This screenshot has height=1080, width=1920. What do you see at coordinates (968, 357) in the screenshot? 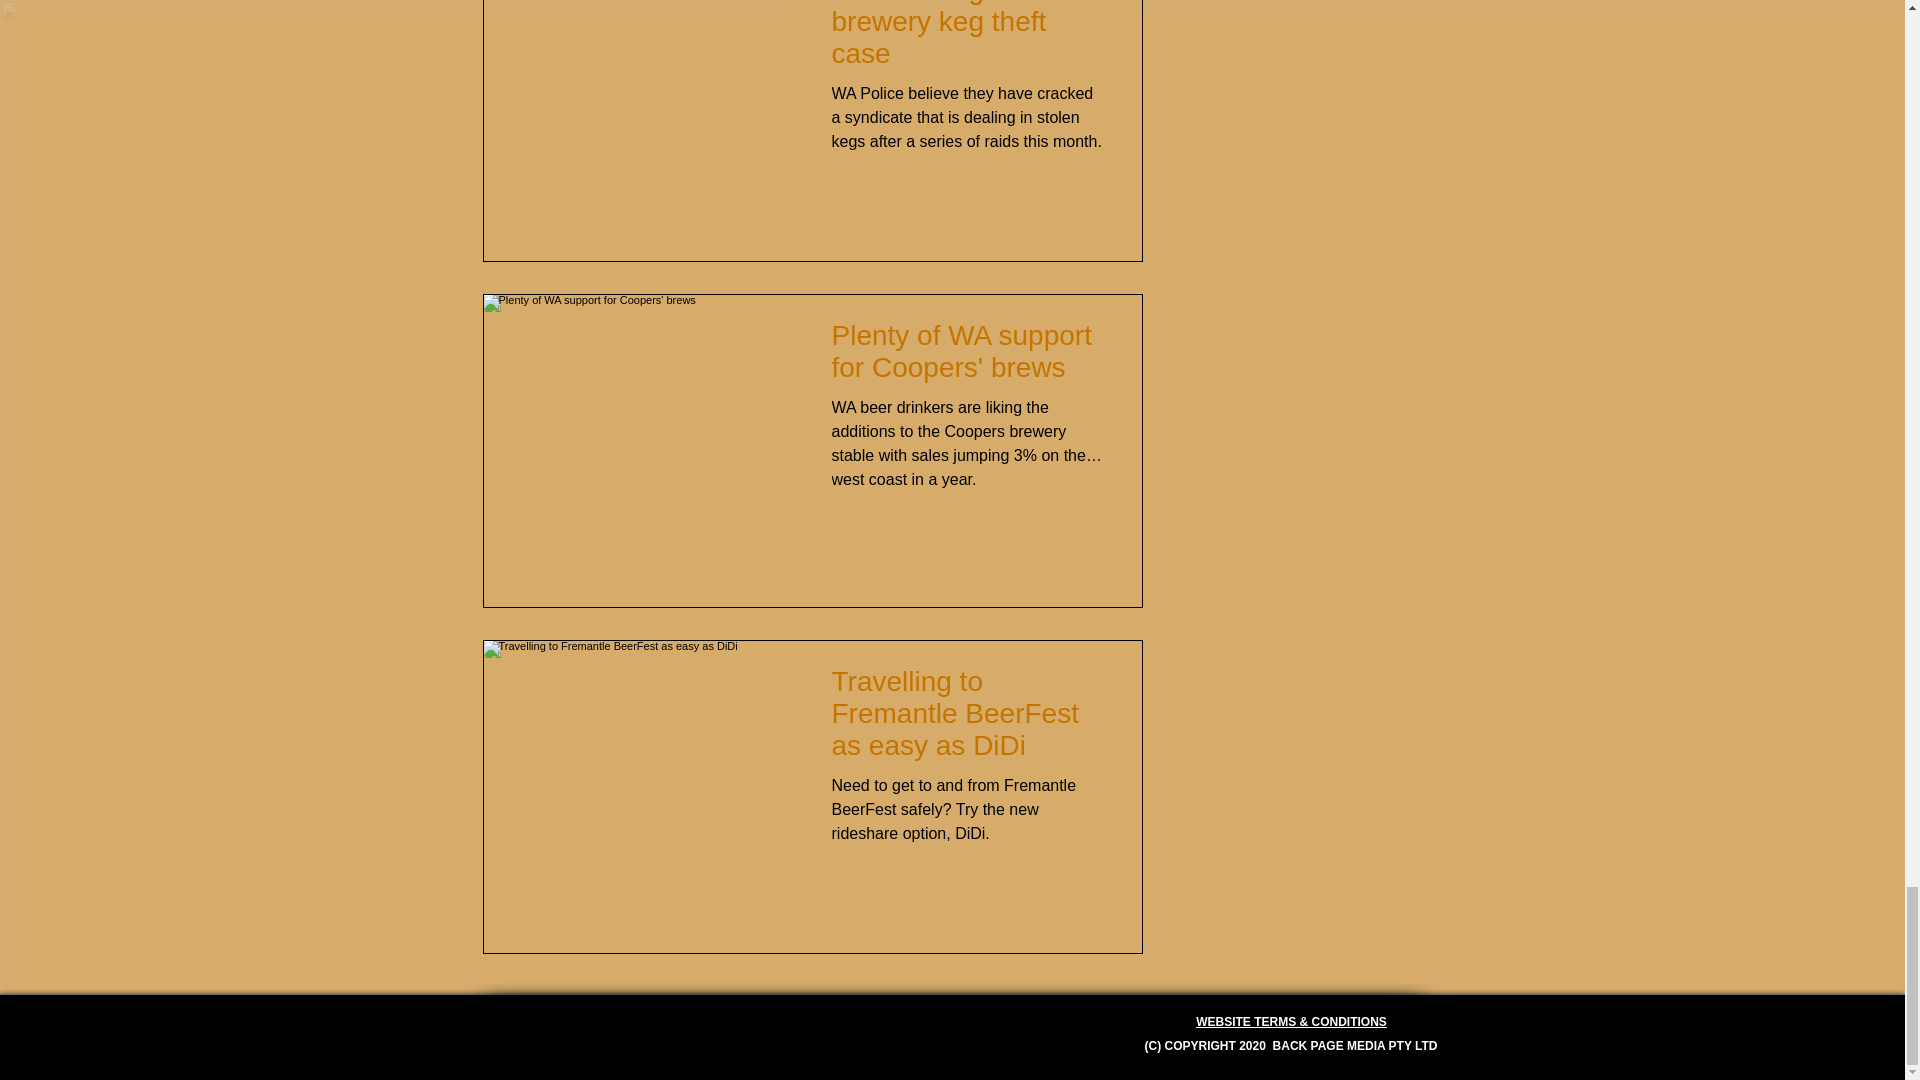
I see `Plenty of WA support for Coopers' brews` at bounding box center [968, 357].